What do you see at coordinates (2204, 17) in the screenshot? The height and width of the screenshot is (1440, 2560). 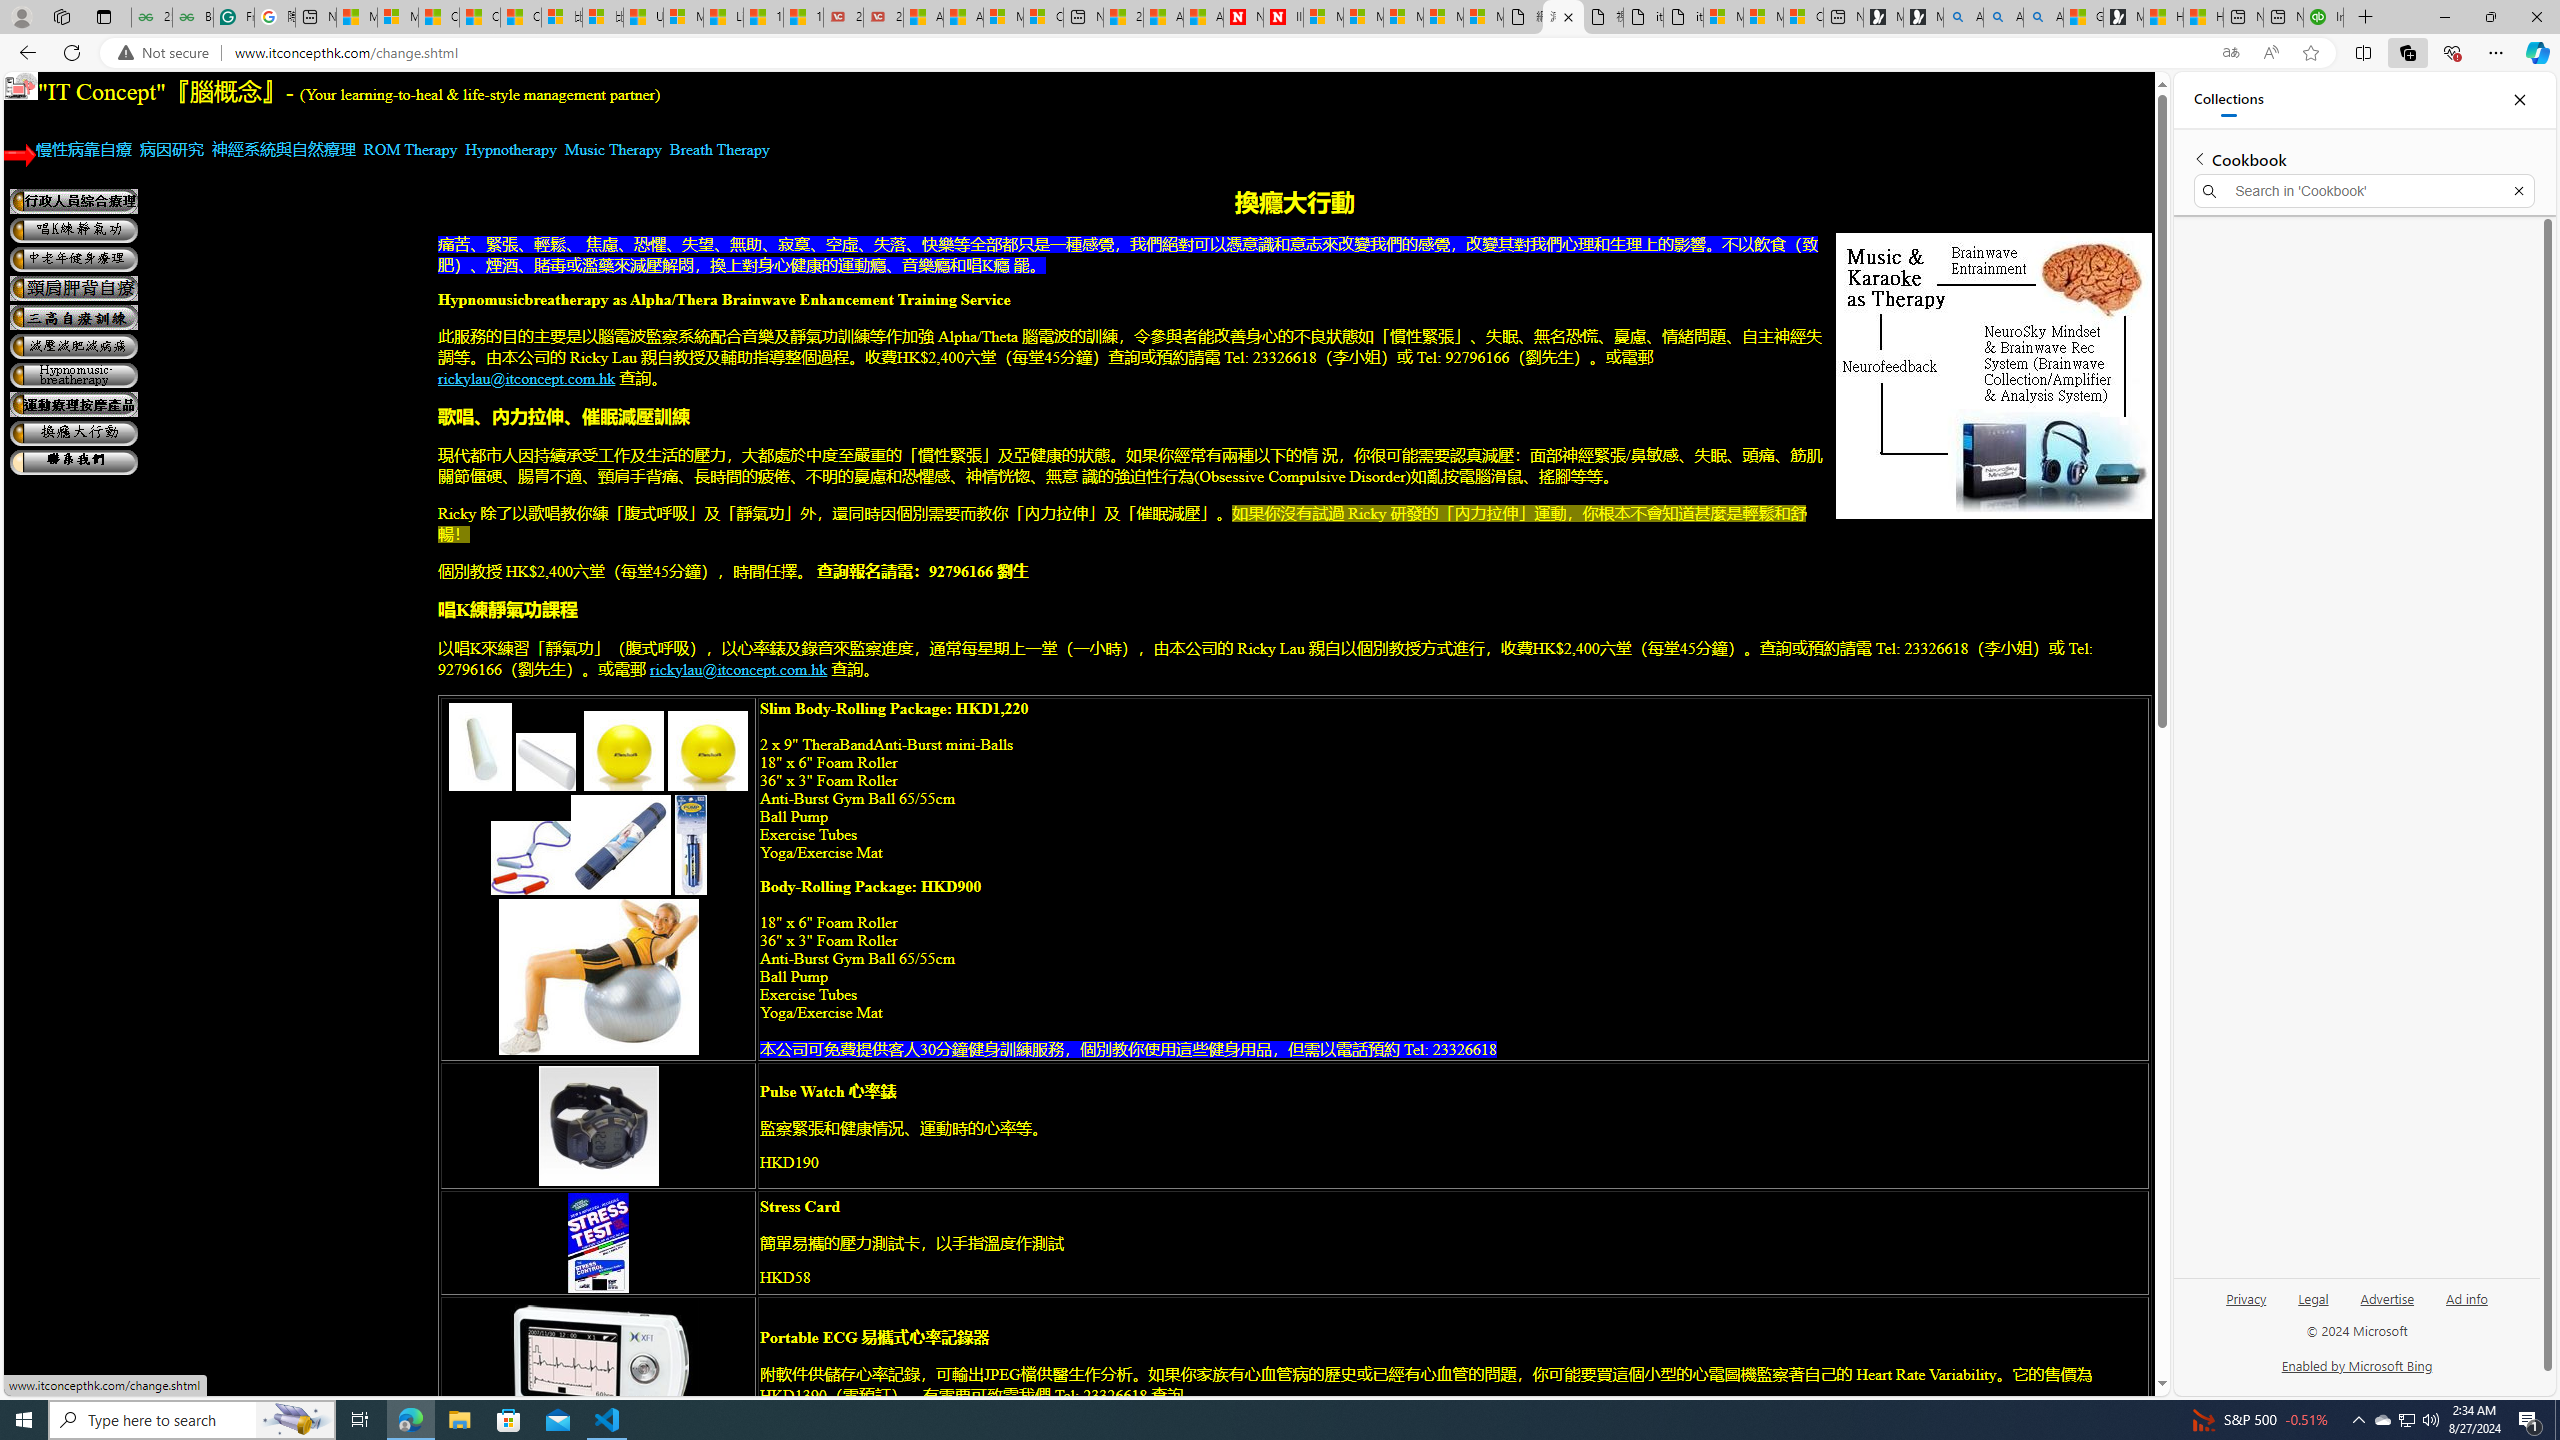 I see `How to Use a TV as a Computer Monitor` at bounding box center [2204, 17].